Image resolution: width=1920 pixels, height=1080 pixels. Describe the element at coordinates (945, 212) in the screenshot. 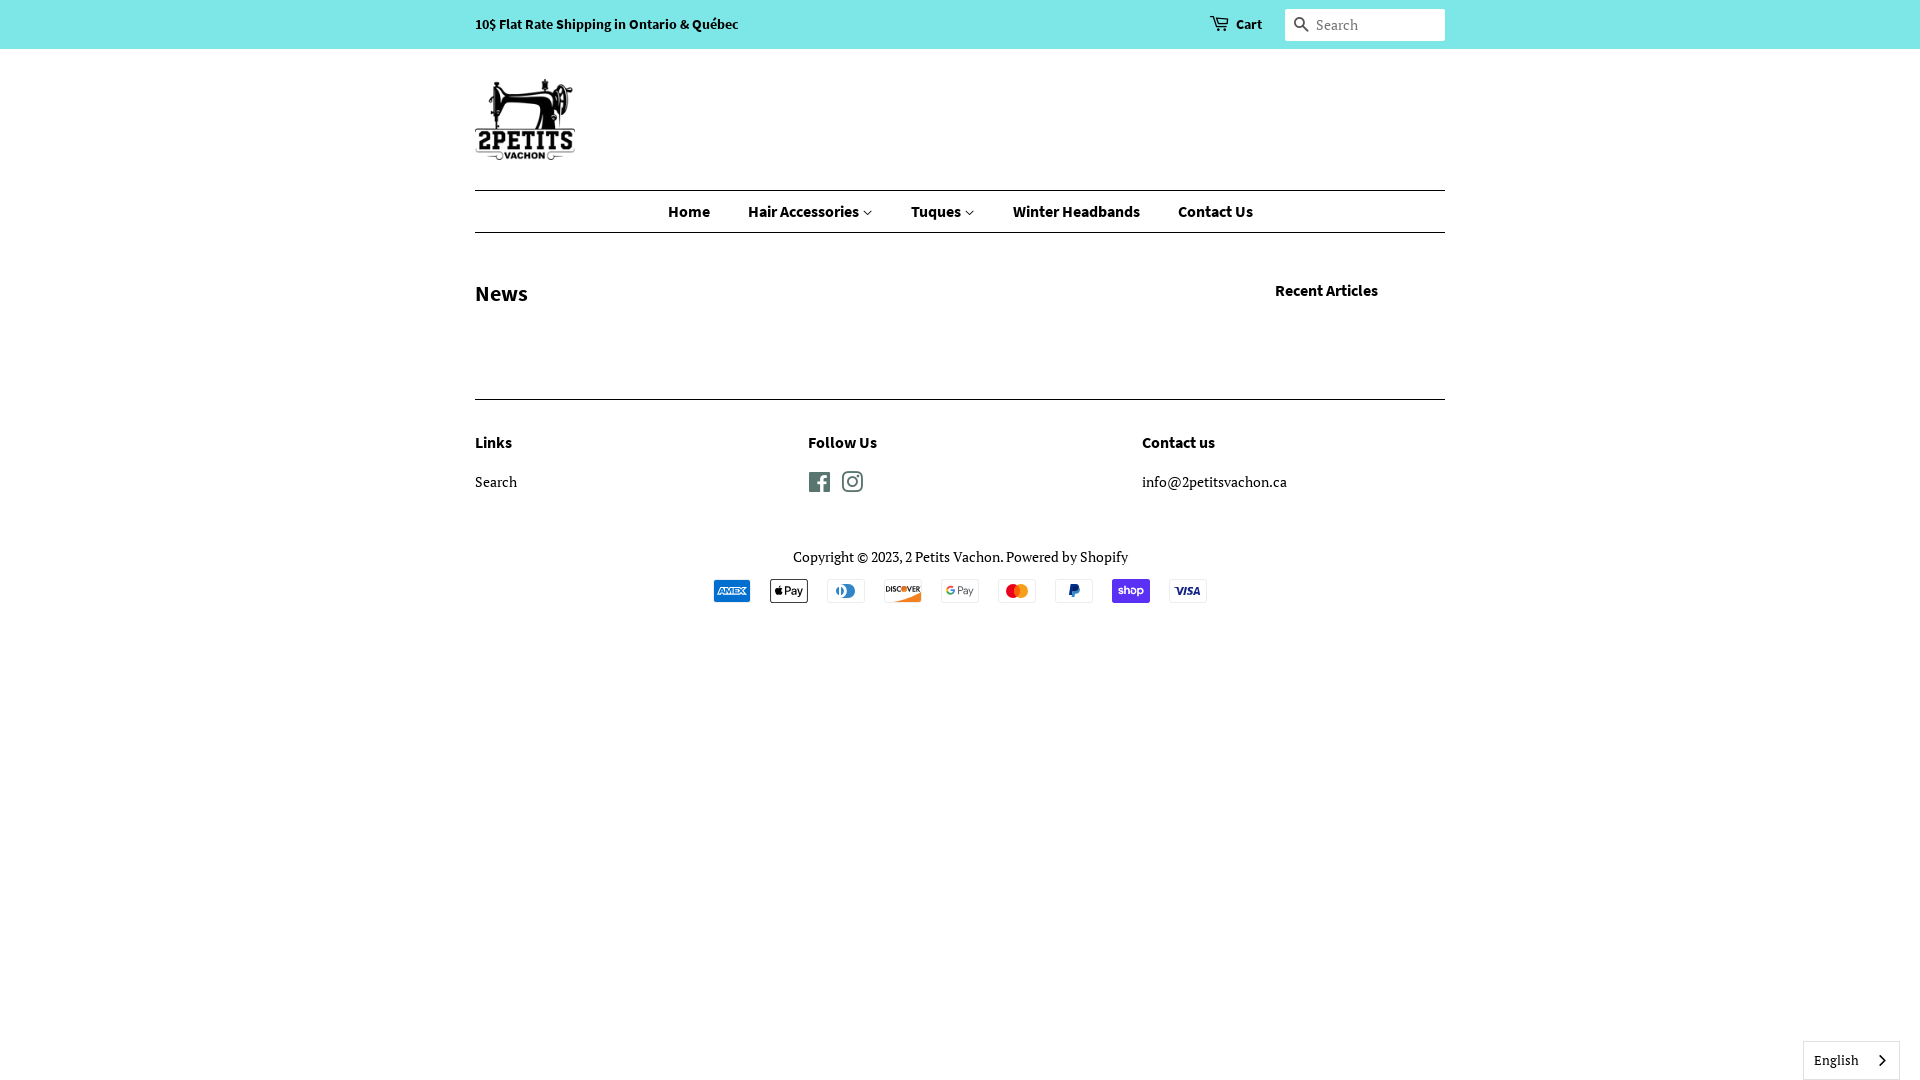

I see `Tuques` at that location.